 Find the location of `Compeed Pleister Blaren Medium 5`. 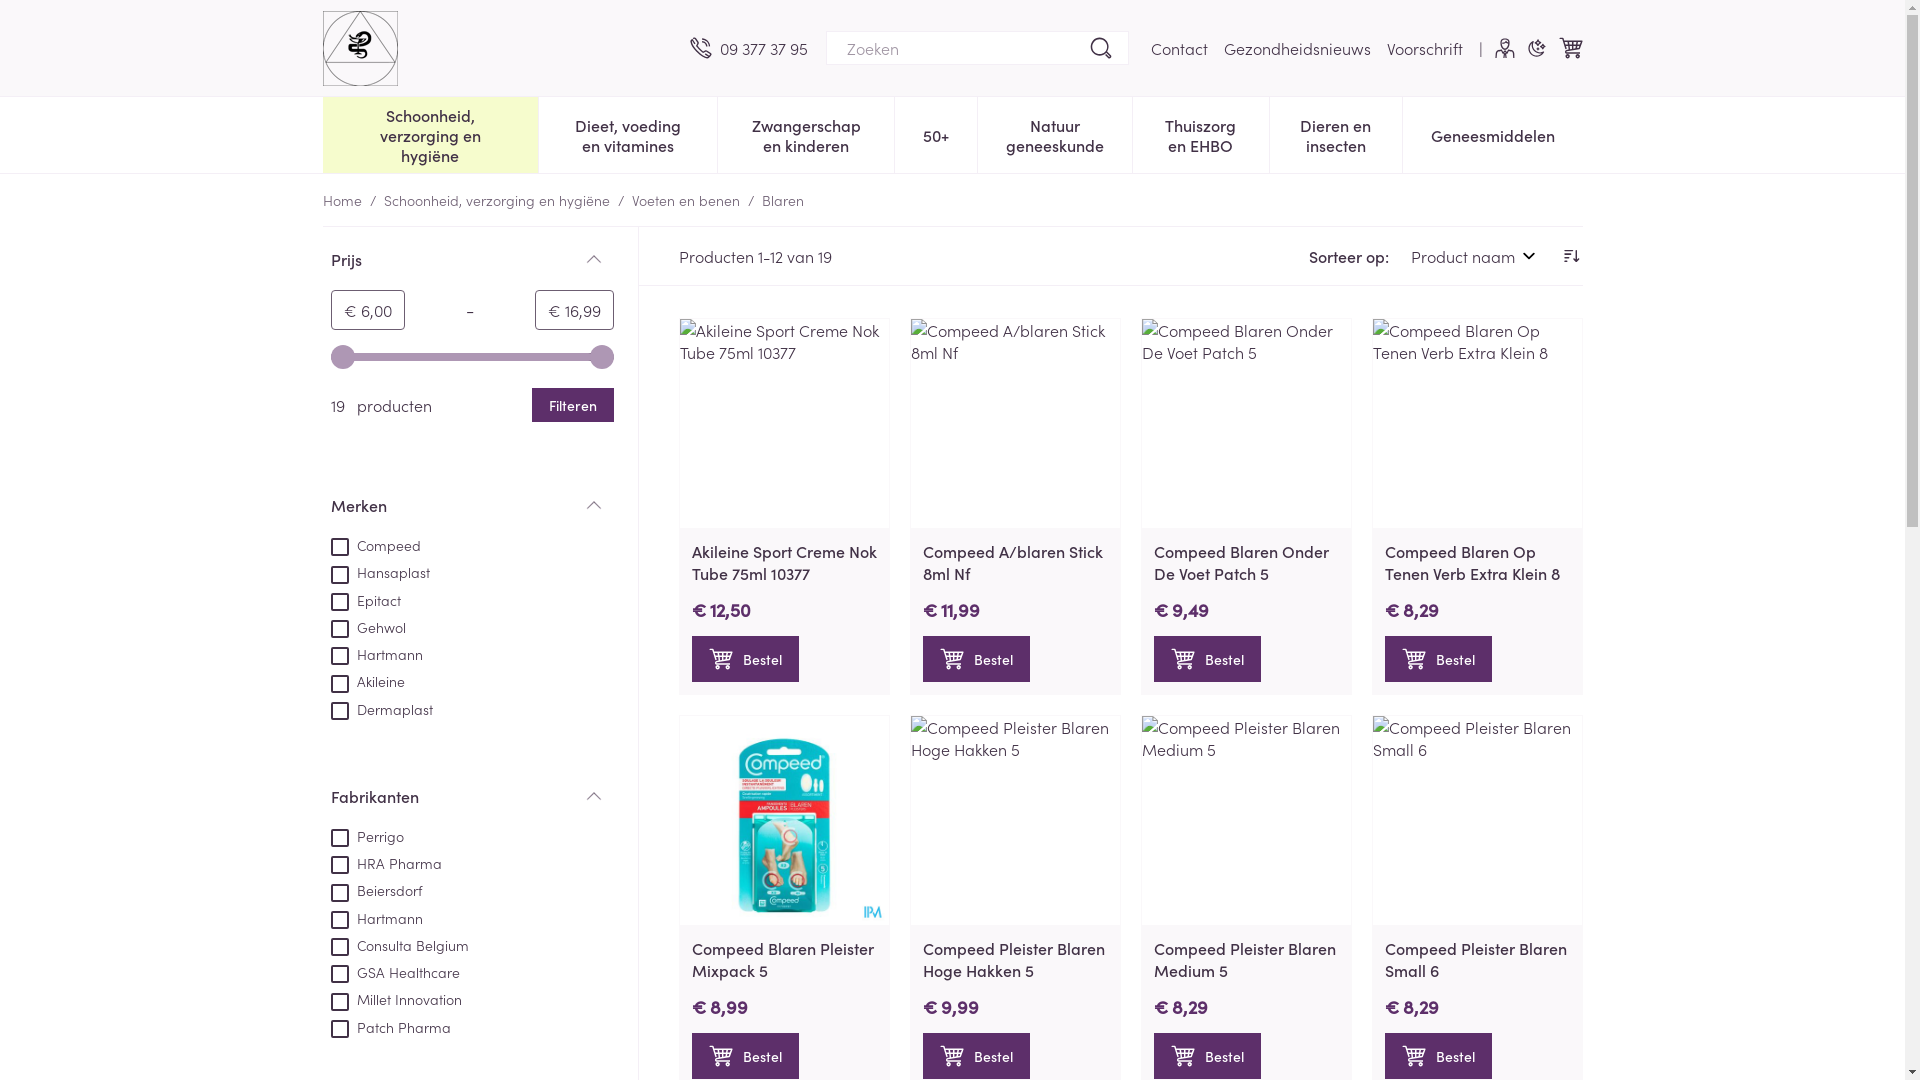

Compeed Pleister Blaren Medium 5 is located at coordinates (1245, 959).